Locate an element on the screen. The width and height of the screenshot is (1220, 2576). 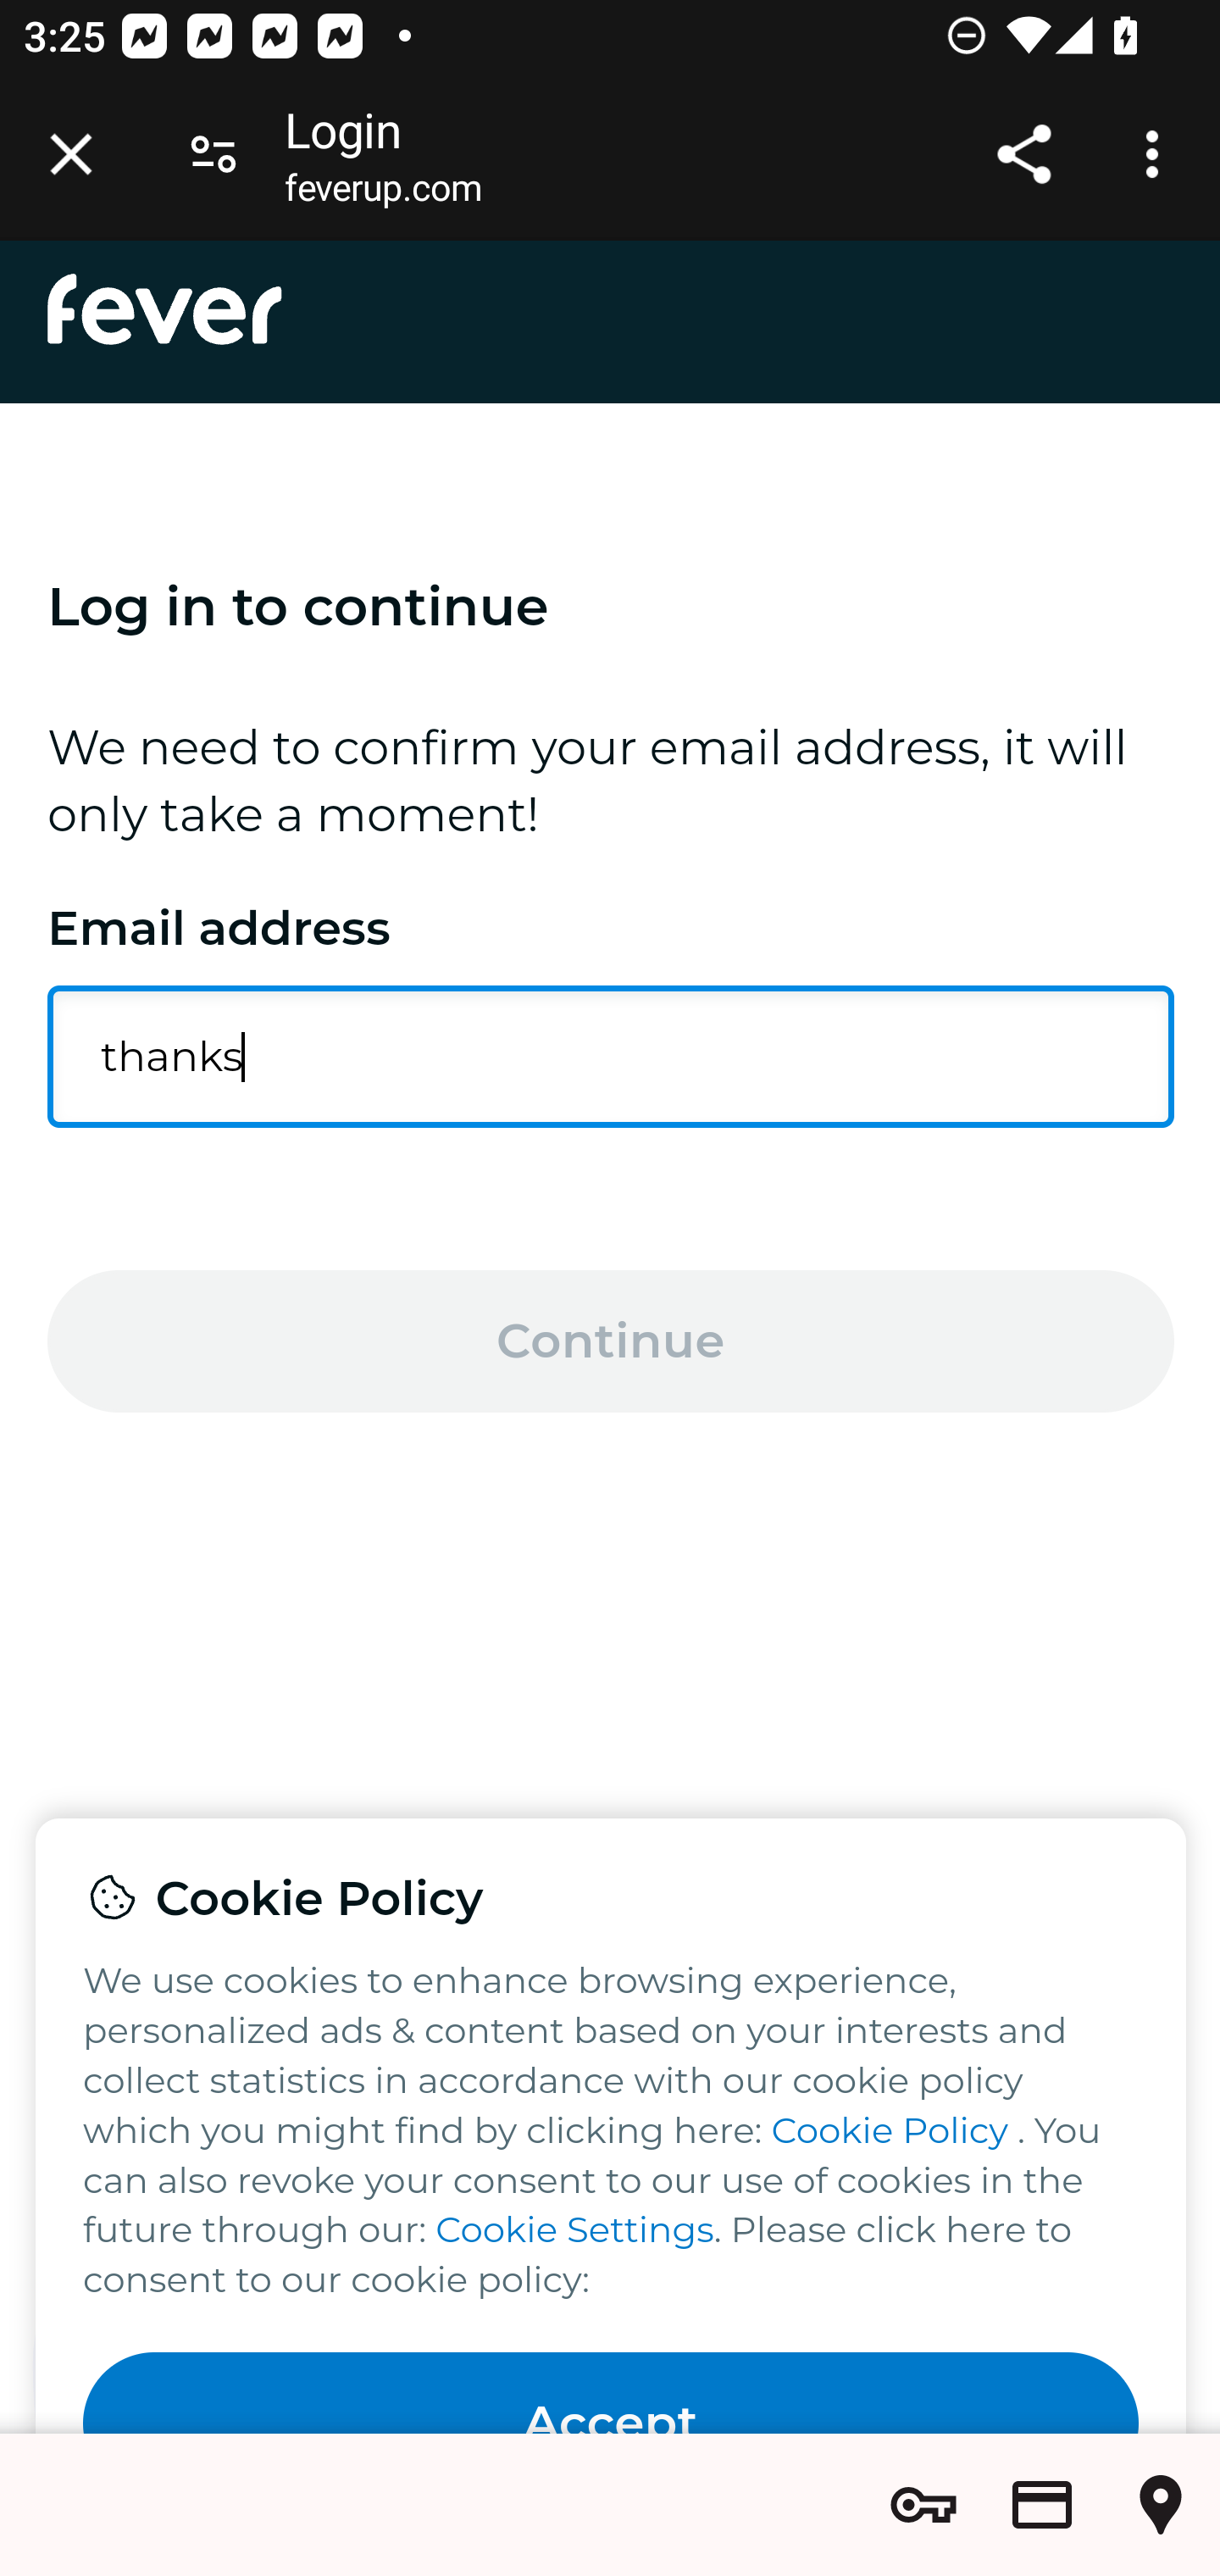
feverup.com is located at coordinates (383, 194).